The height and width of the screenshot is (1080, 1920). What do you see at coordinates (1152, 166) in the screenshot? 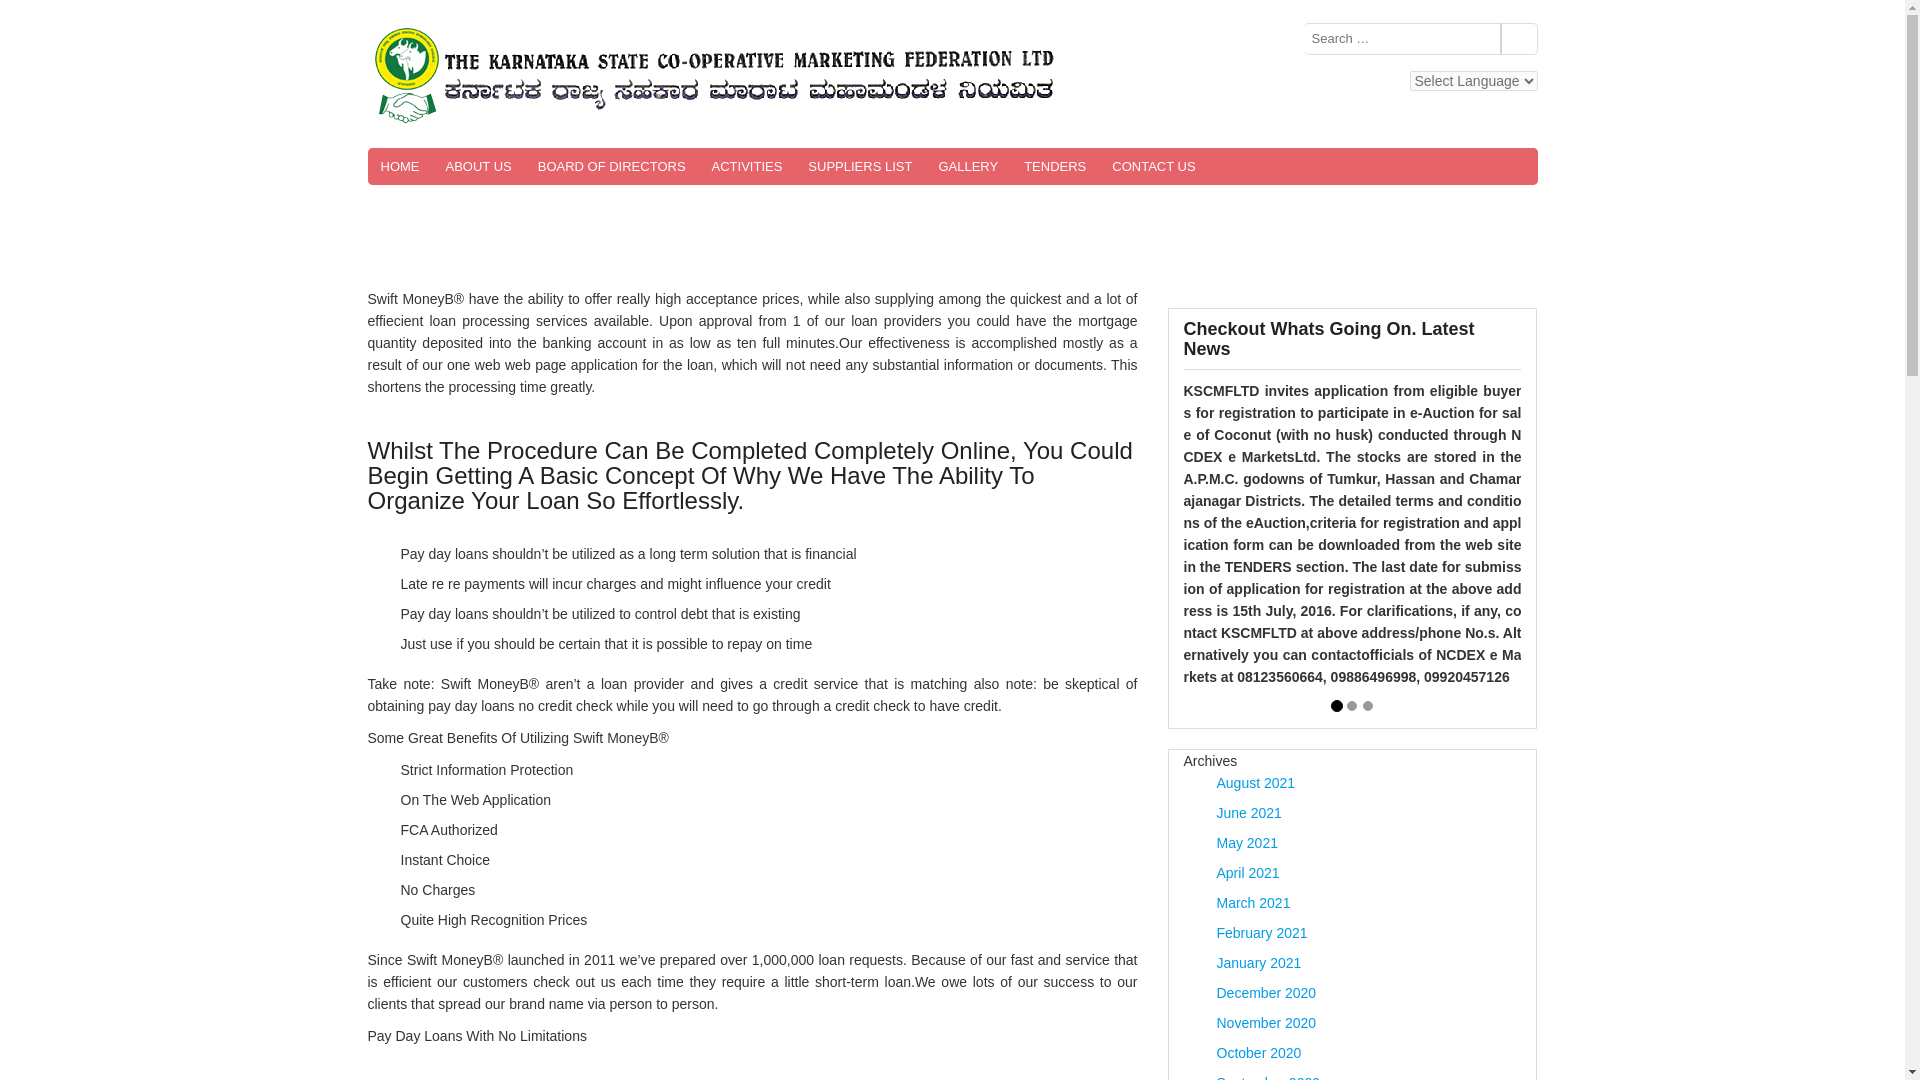
I see `CONTACT US` at bounding box center [1152, 166].